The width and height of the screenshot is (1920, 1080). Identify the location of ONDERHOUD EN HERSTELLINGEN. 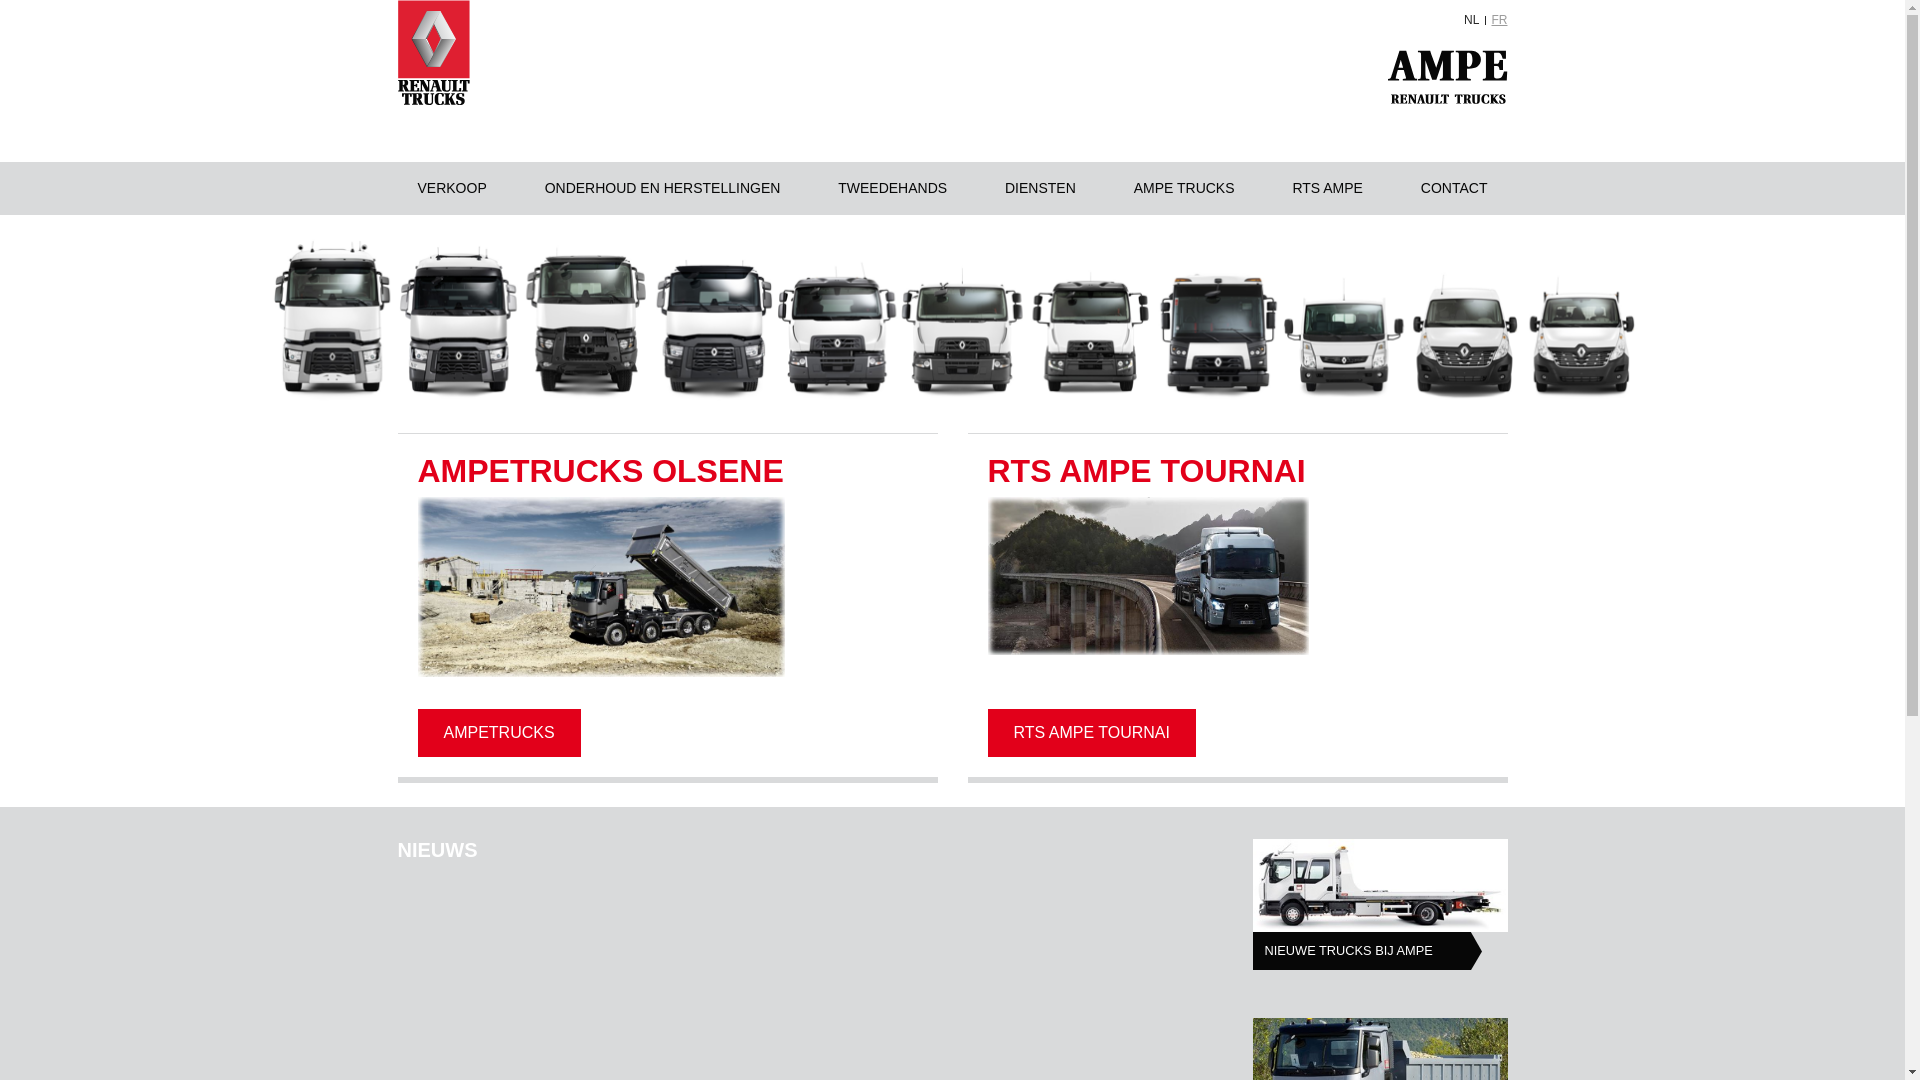
(663, 188).